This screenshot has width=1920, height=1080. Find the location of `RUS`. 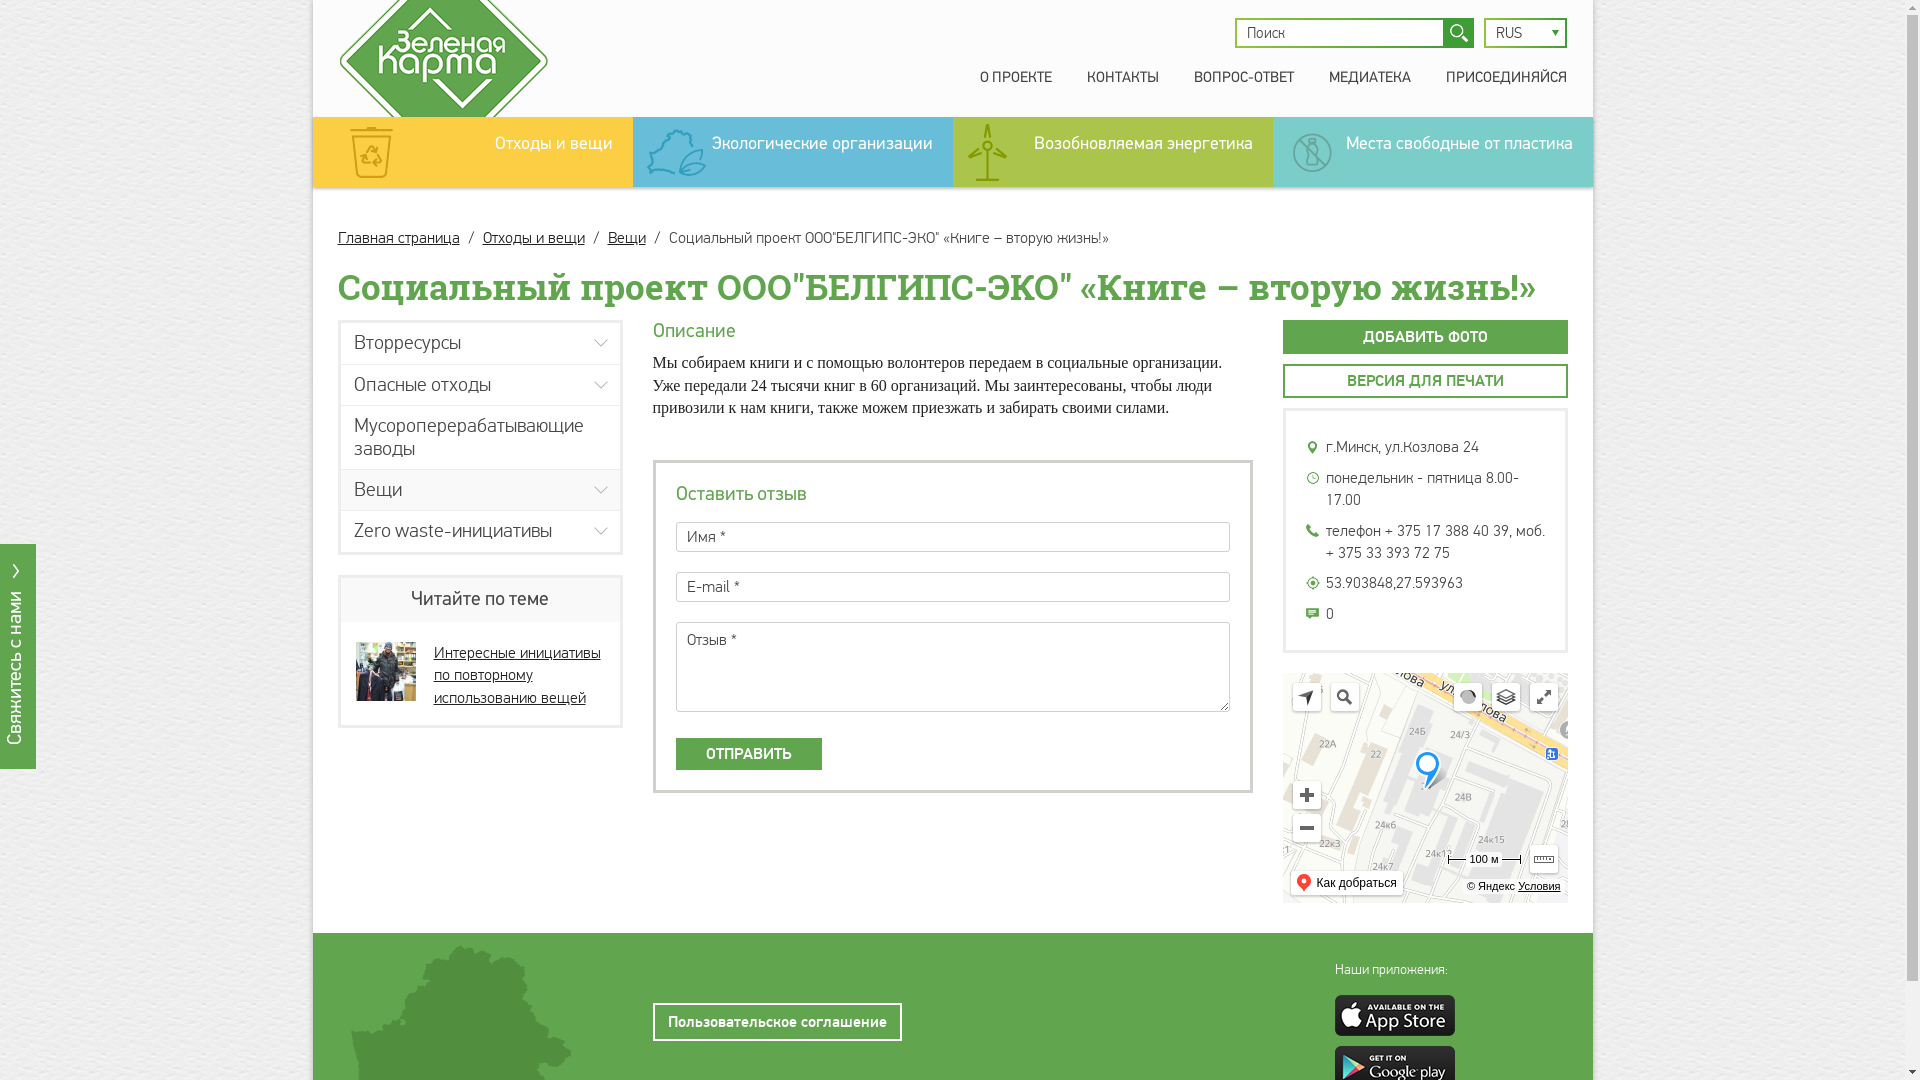

RUS is located at coordinates (1526, 33).